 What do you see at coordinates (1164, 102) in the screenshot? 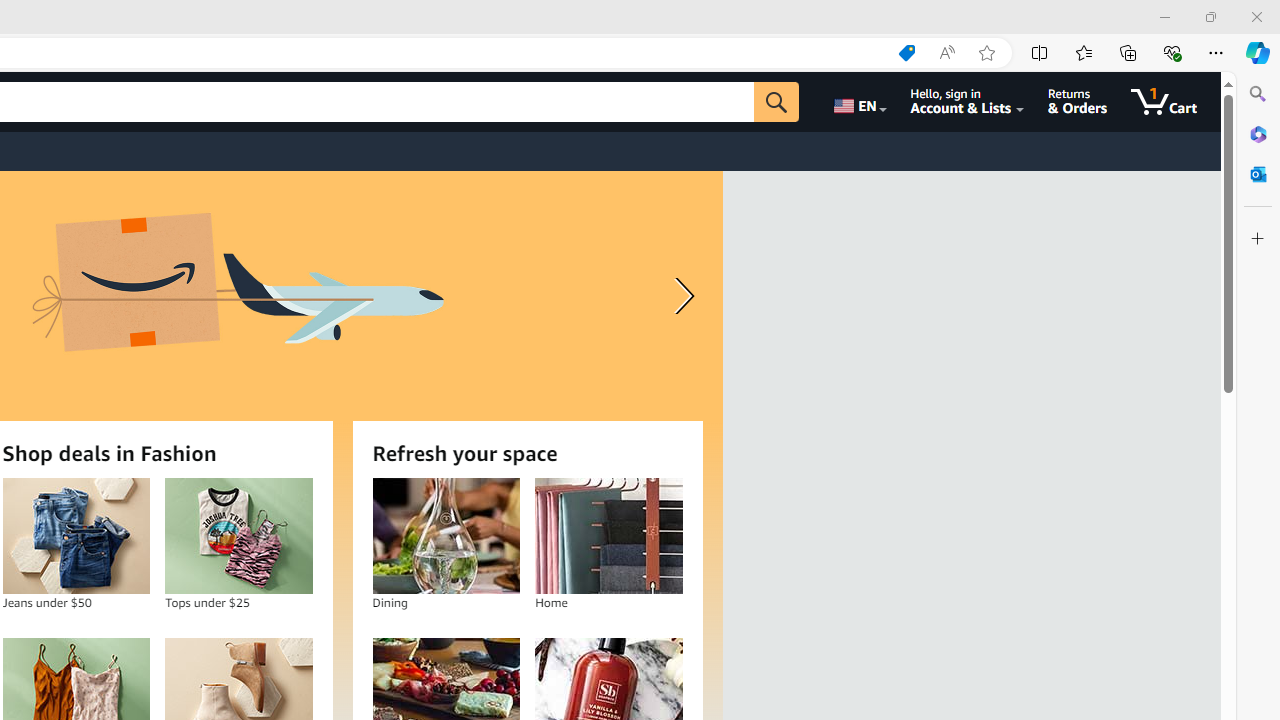
I see `1 item in cart` at bounding box center [1164, 102].